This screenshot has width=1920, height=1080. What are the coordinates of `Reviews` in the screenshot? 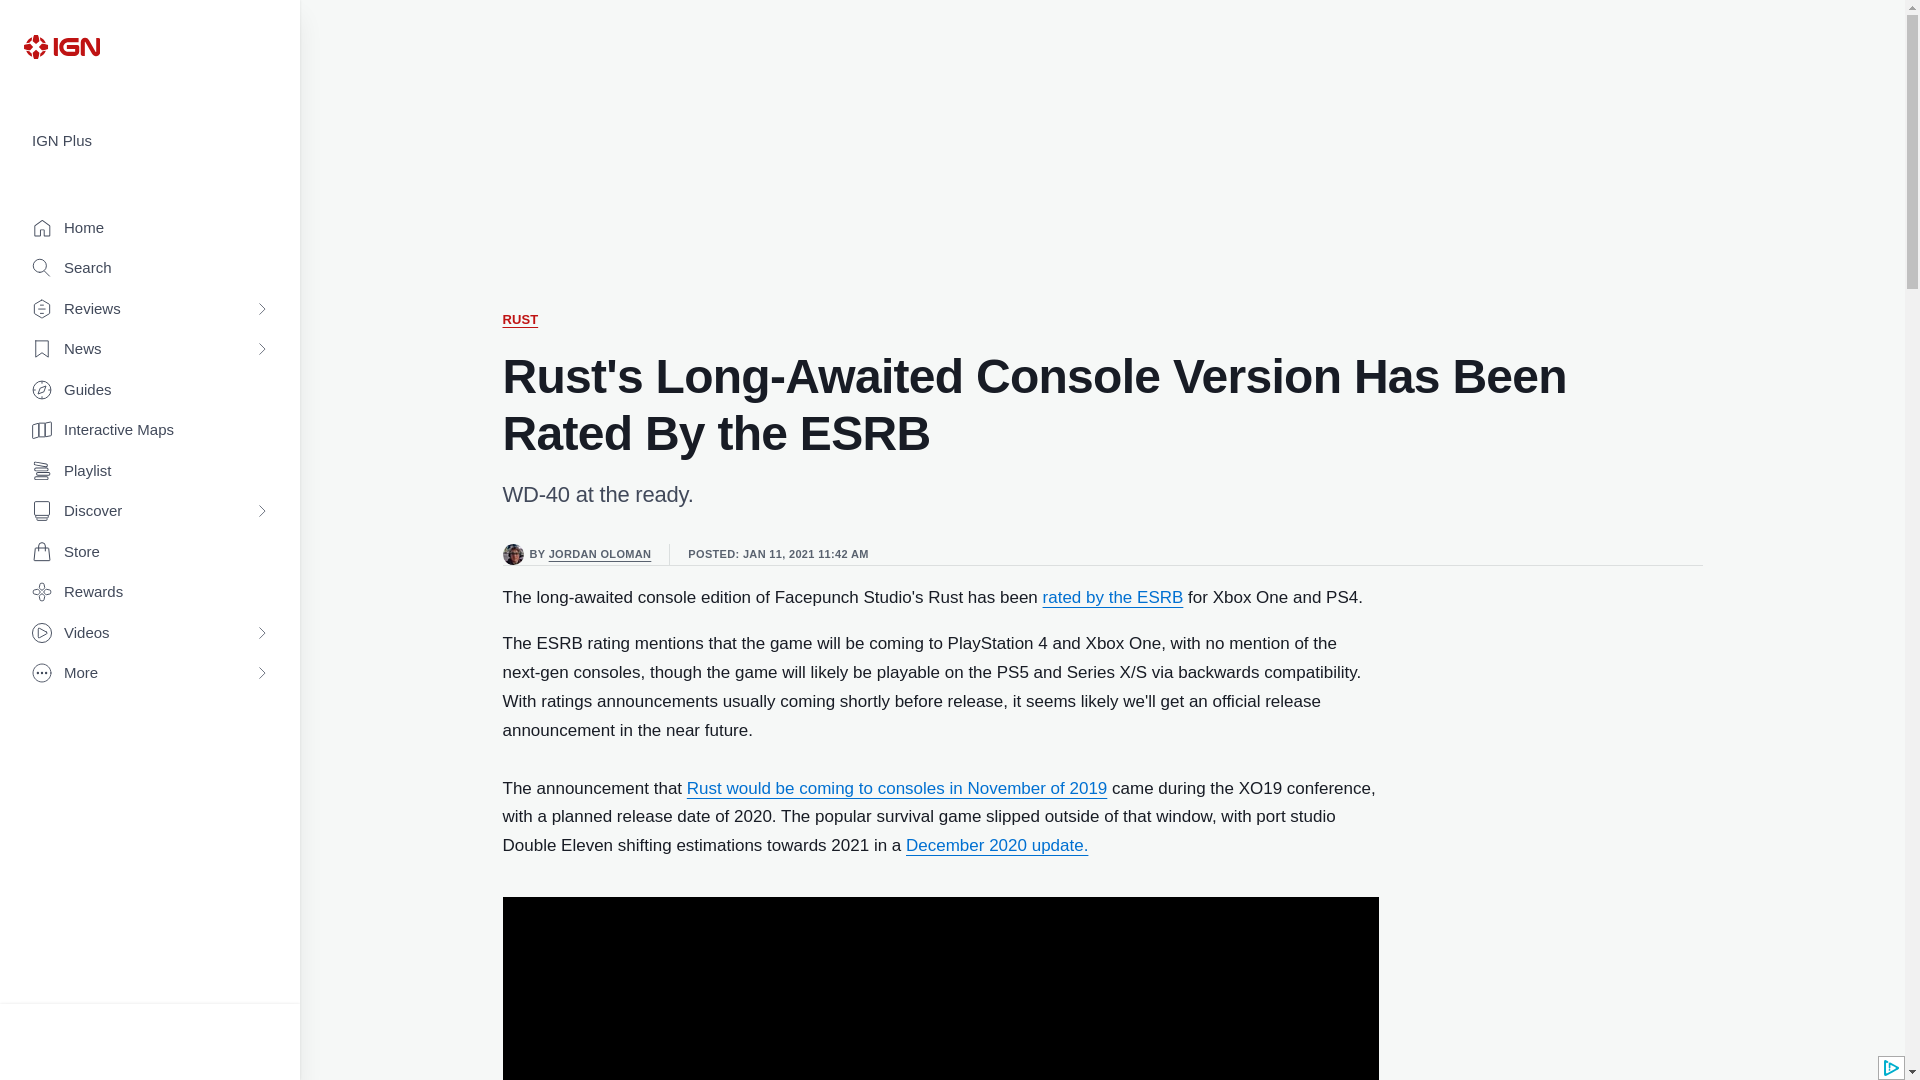 It's located at (150, 310).